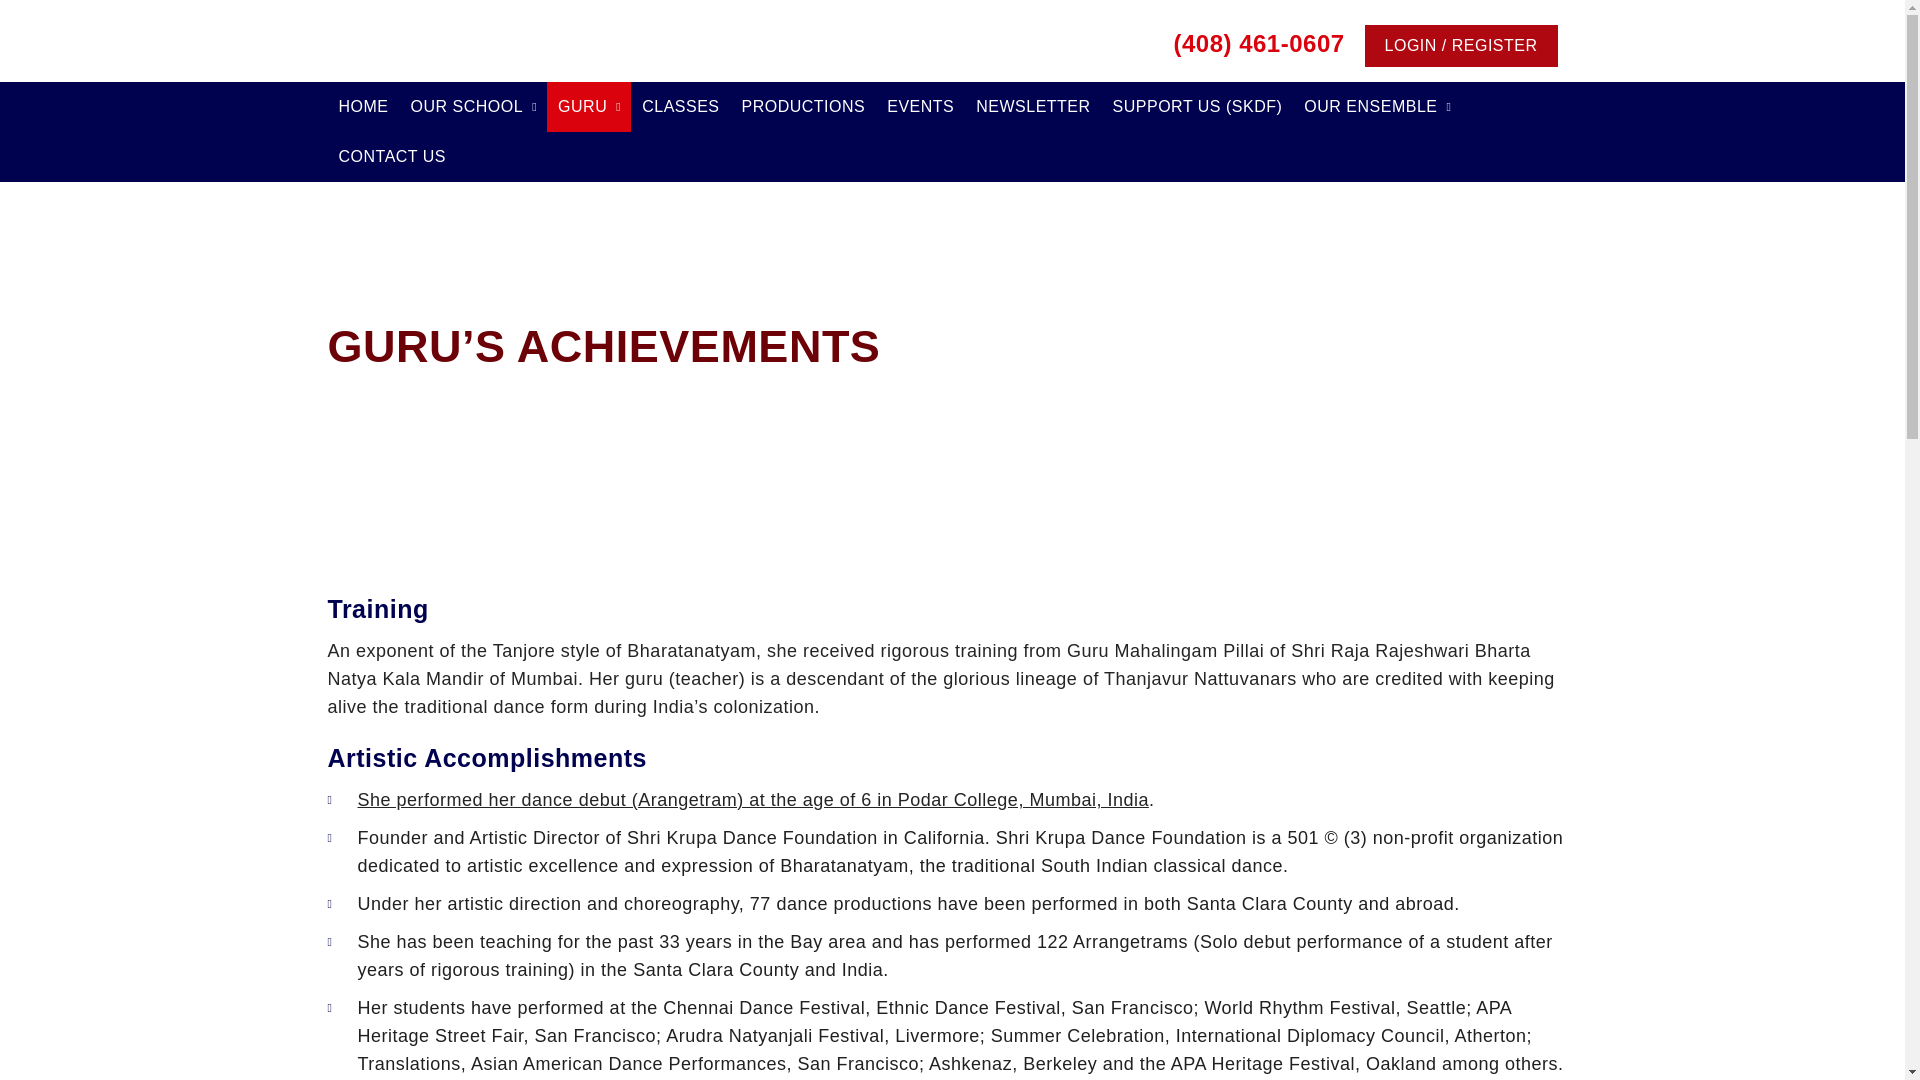 The image size is (1920, 1080). Describe the element at coordinates (364, 106) in the screenshot. I see `HOME` at that location.